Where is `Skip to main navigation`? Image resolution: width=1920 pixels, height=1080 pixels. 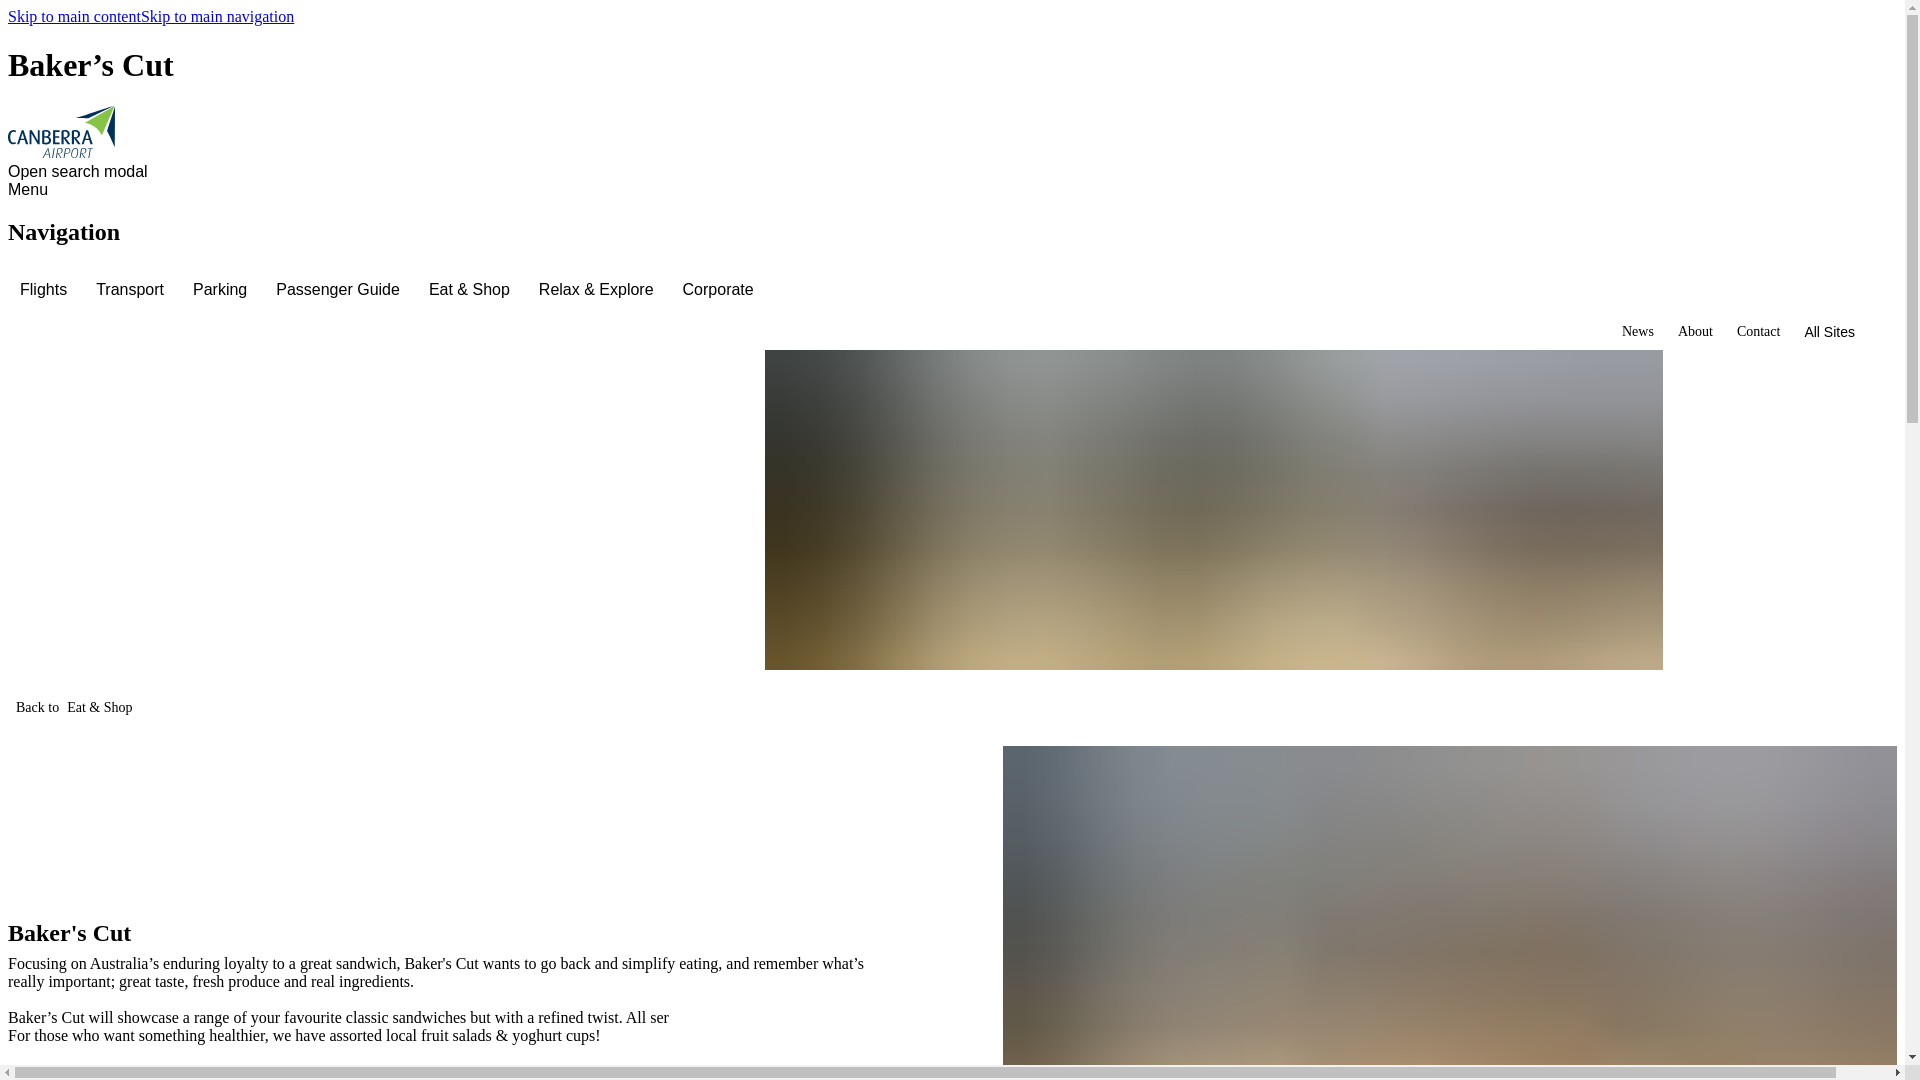 Skip to main navigation is located at coordinates (216, 16).